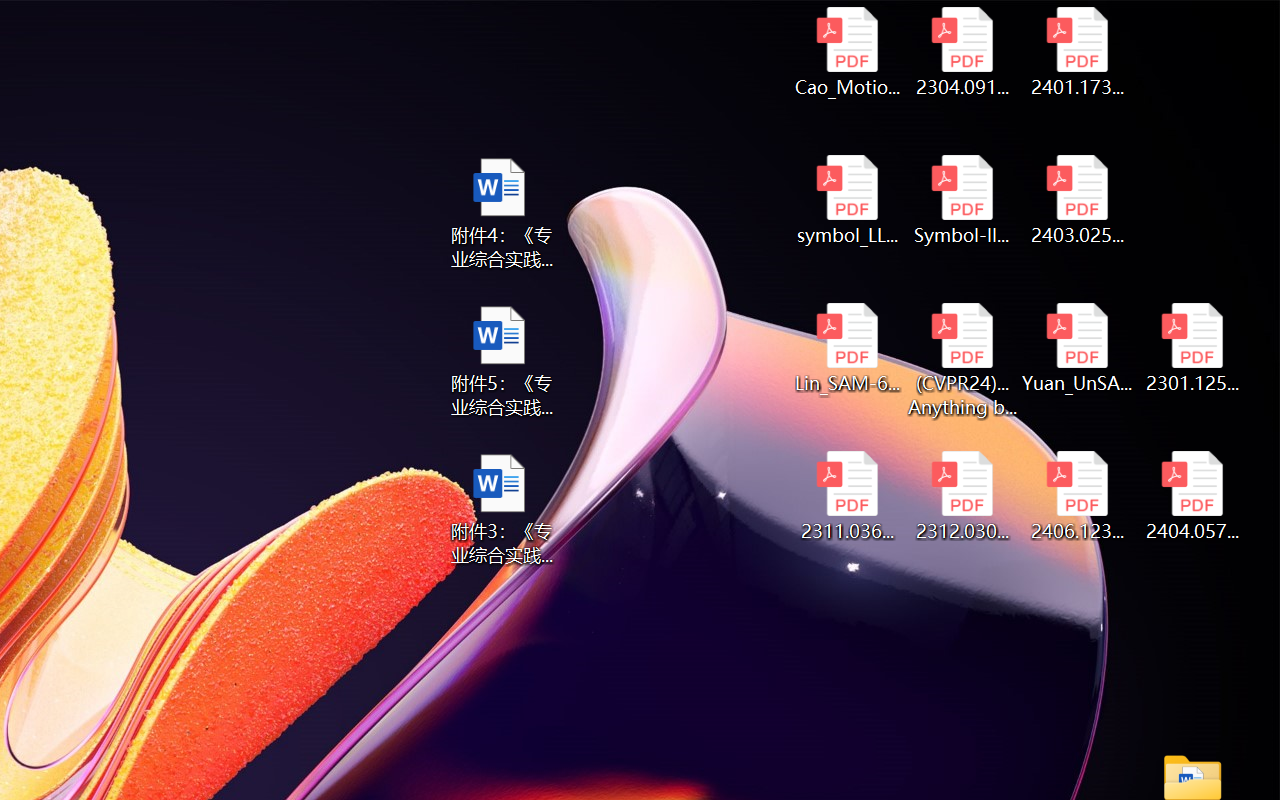 This screenshot has height=800, width=1280. What do you see at coordinates (1078, 496) in the screenshot?
I see `2406.12373v2.pdf` at bounding box center [1078, 496].